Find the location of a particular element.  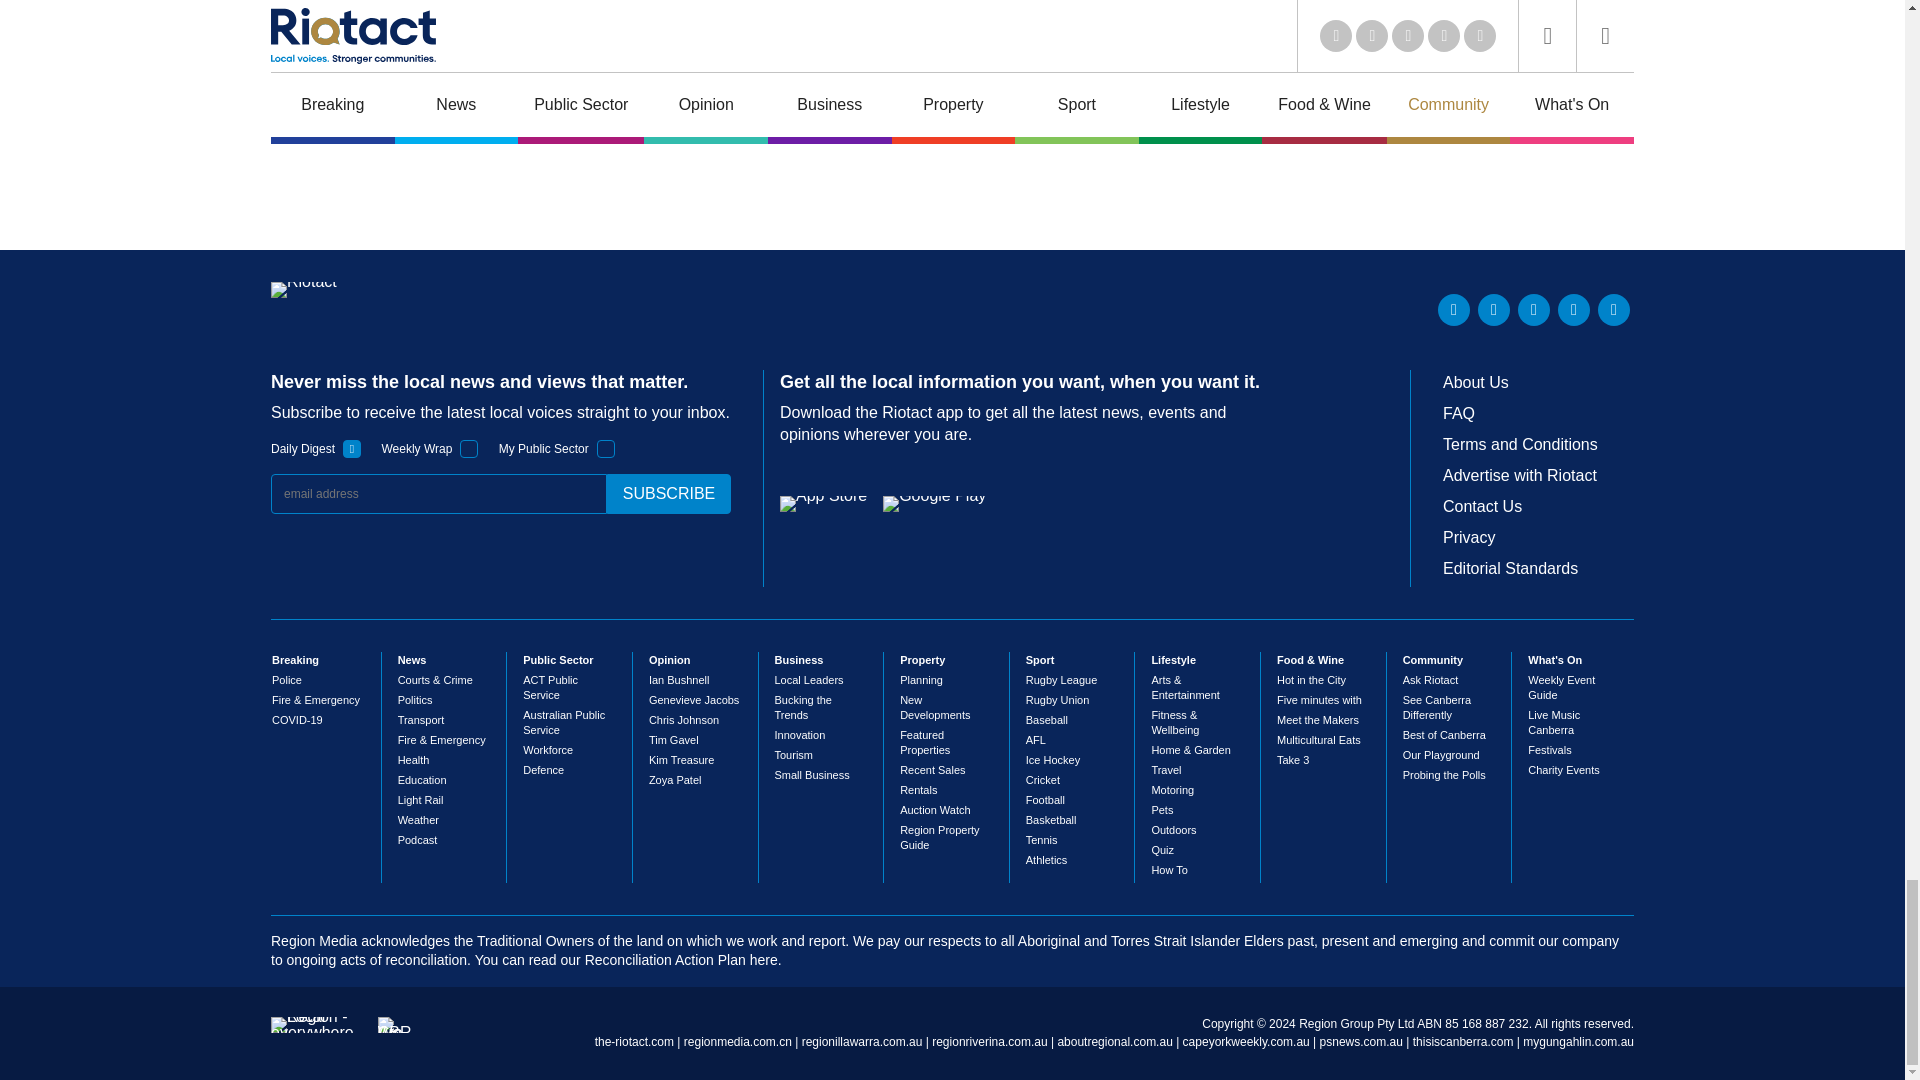

Youtube is located at coordinates (1534, 310).